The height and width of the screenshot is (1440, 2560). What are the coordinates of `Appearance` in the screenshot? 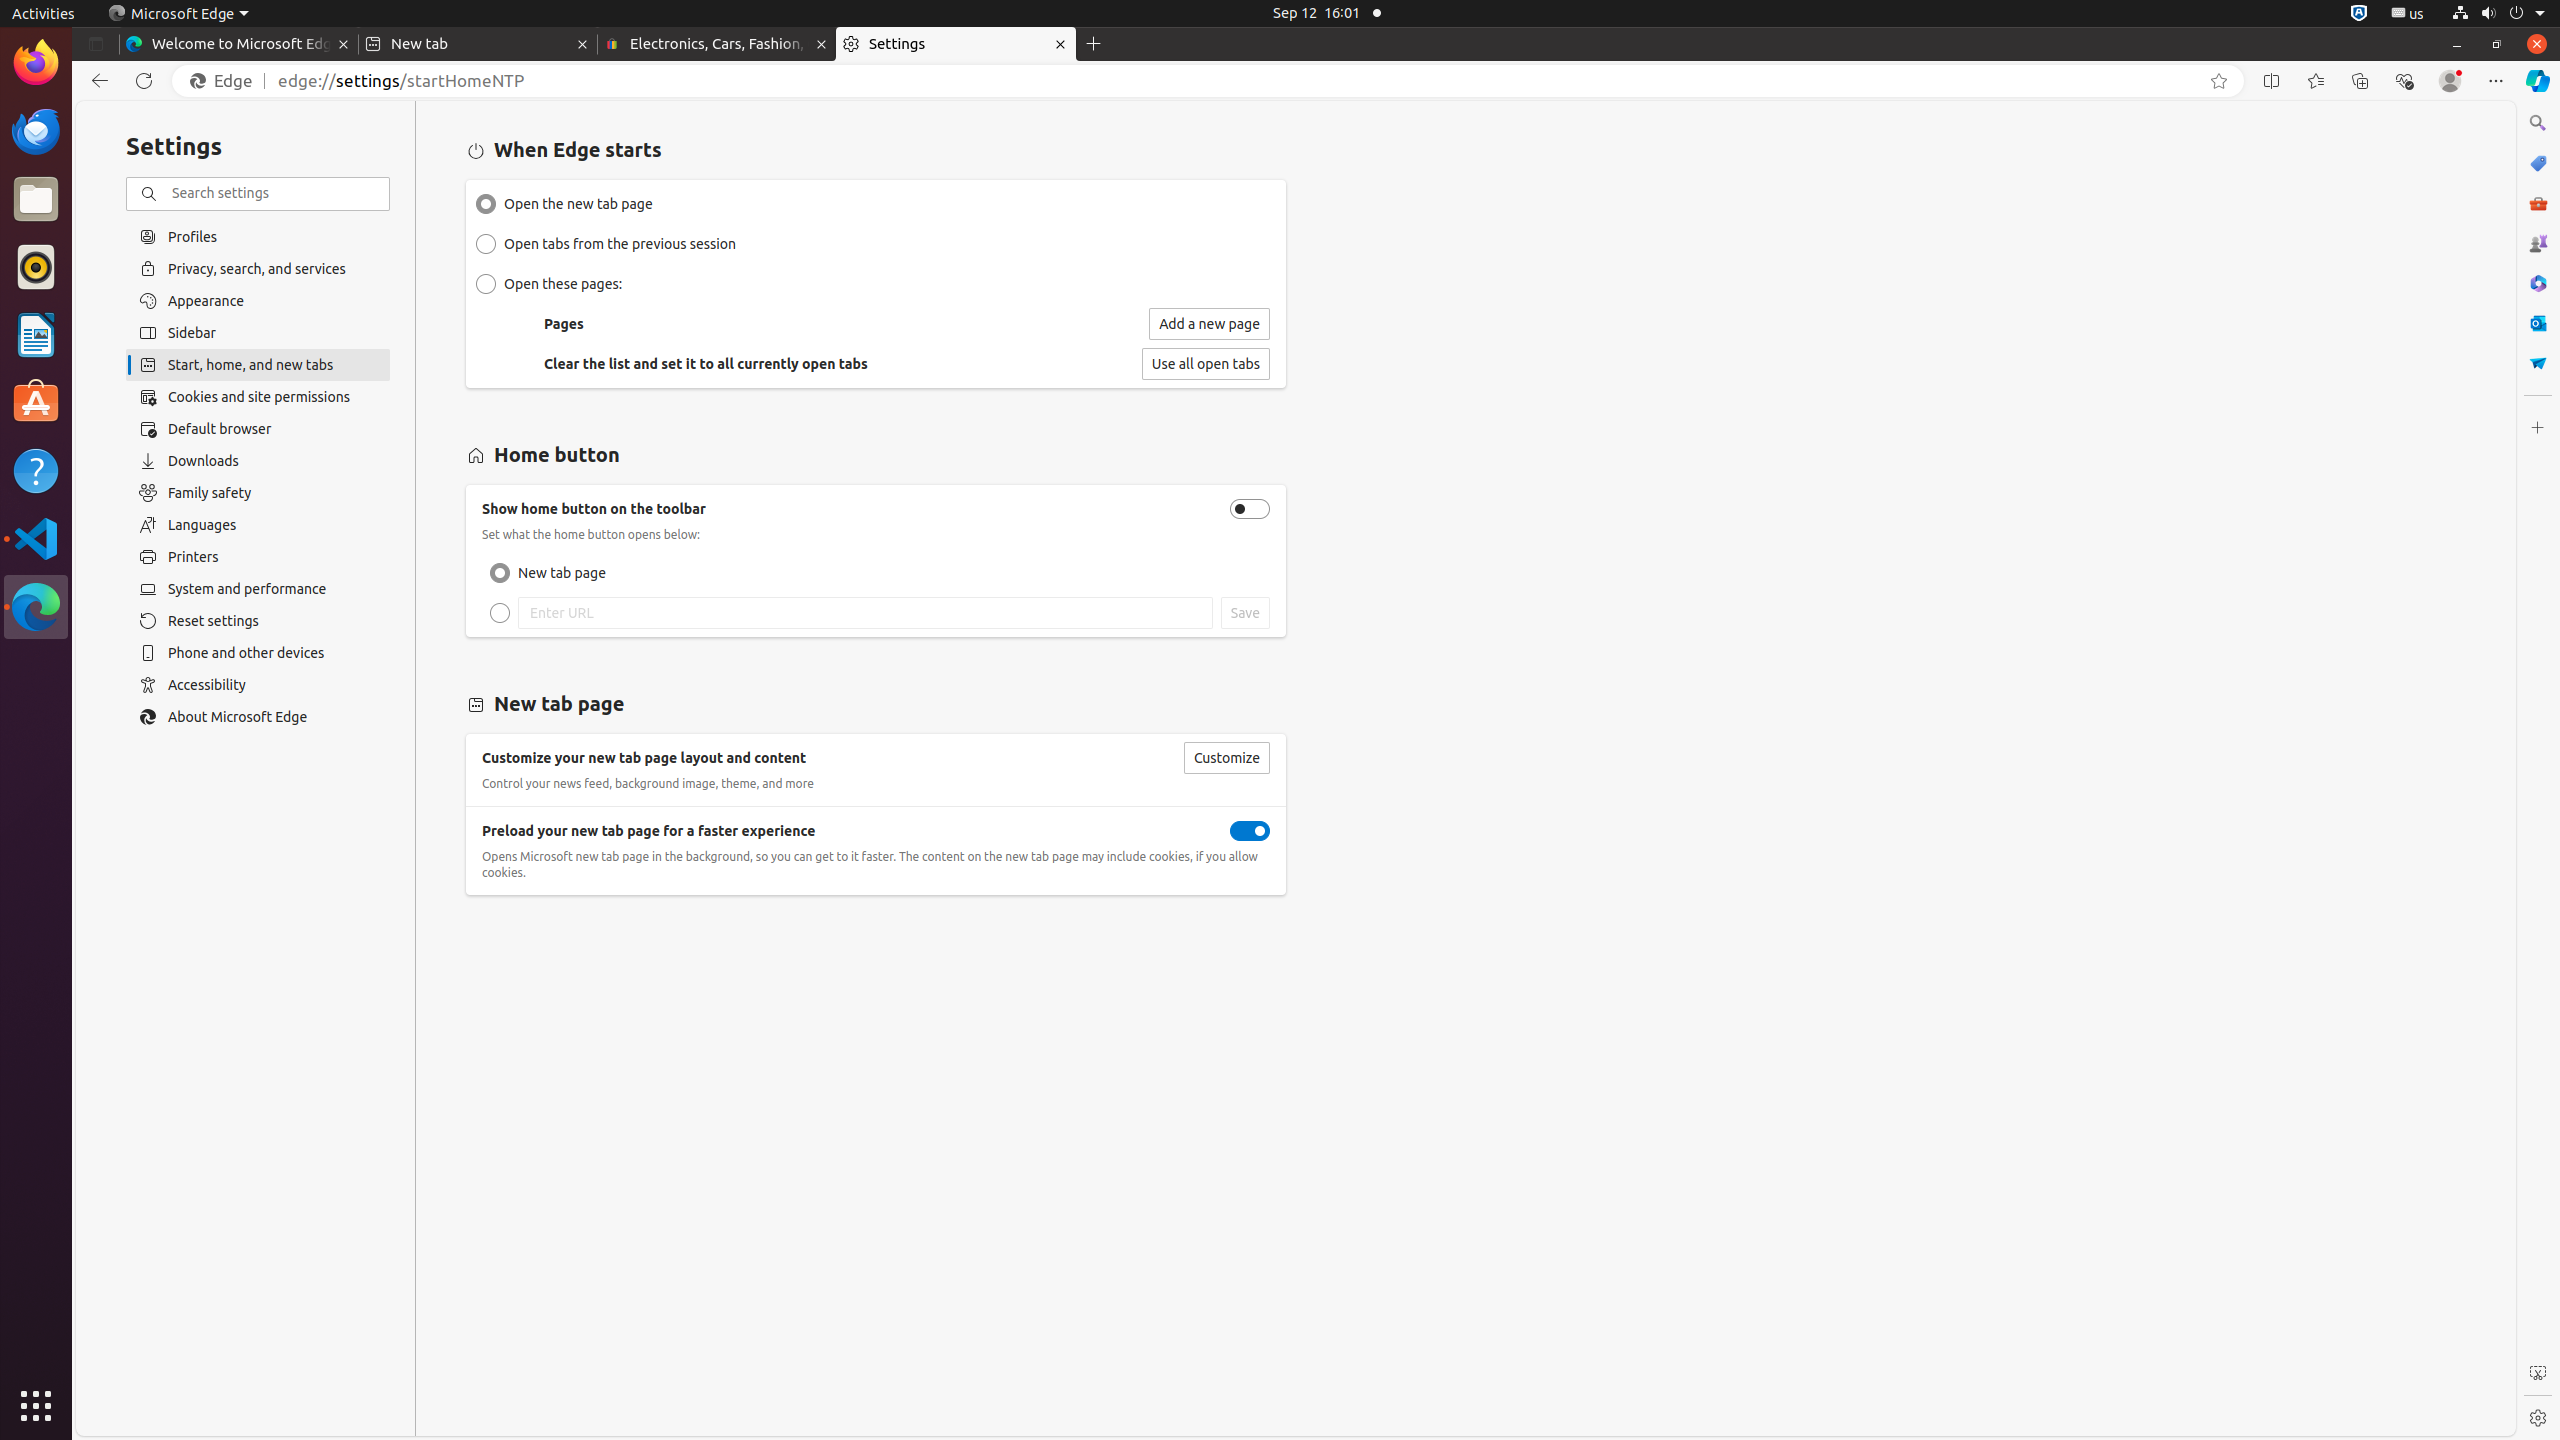 It's located at (258, 301).